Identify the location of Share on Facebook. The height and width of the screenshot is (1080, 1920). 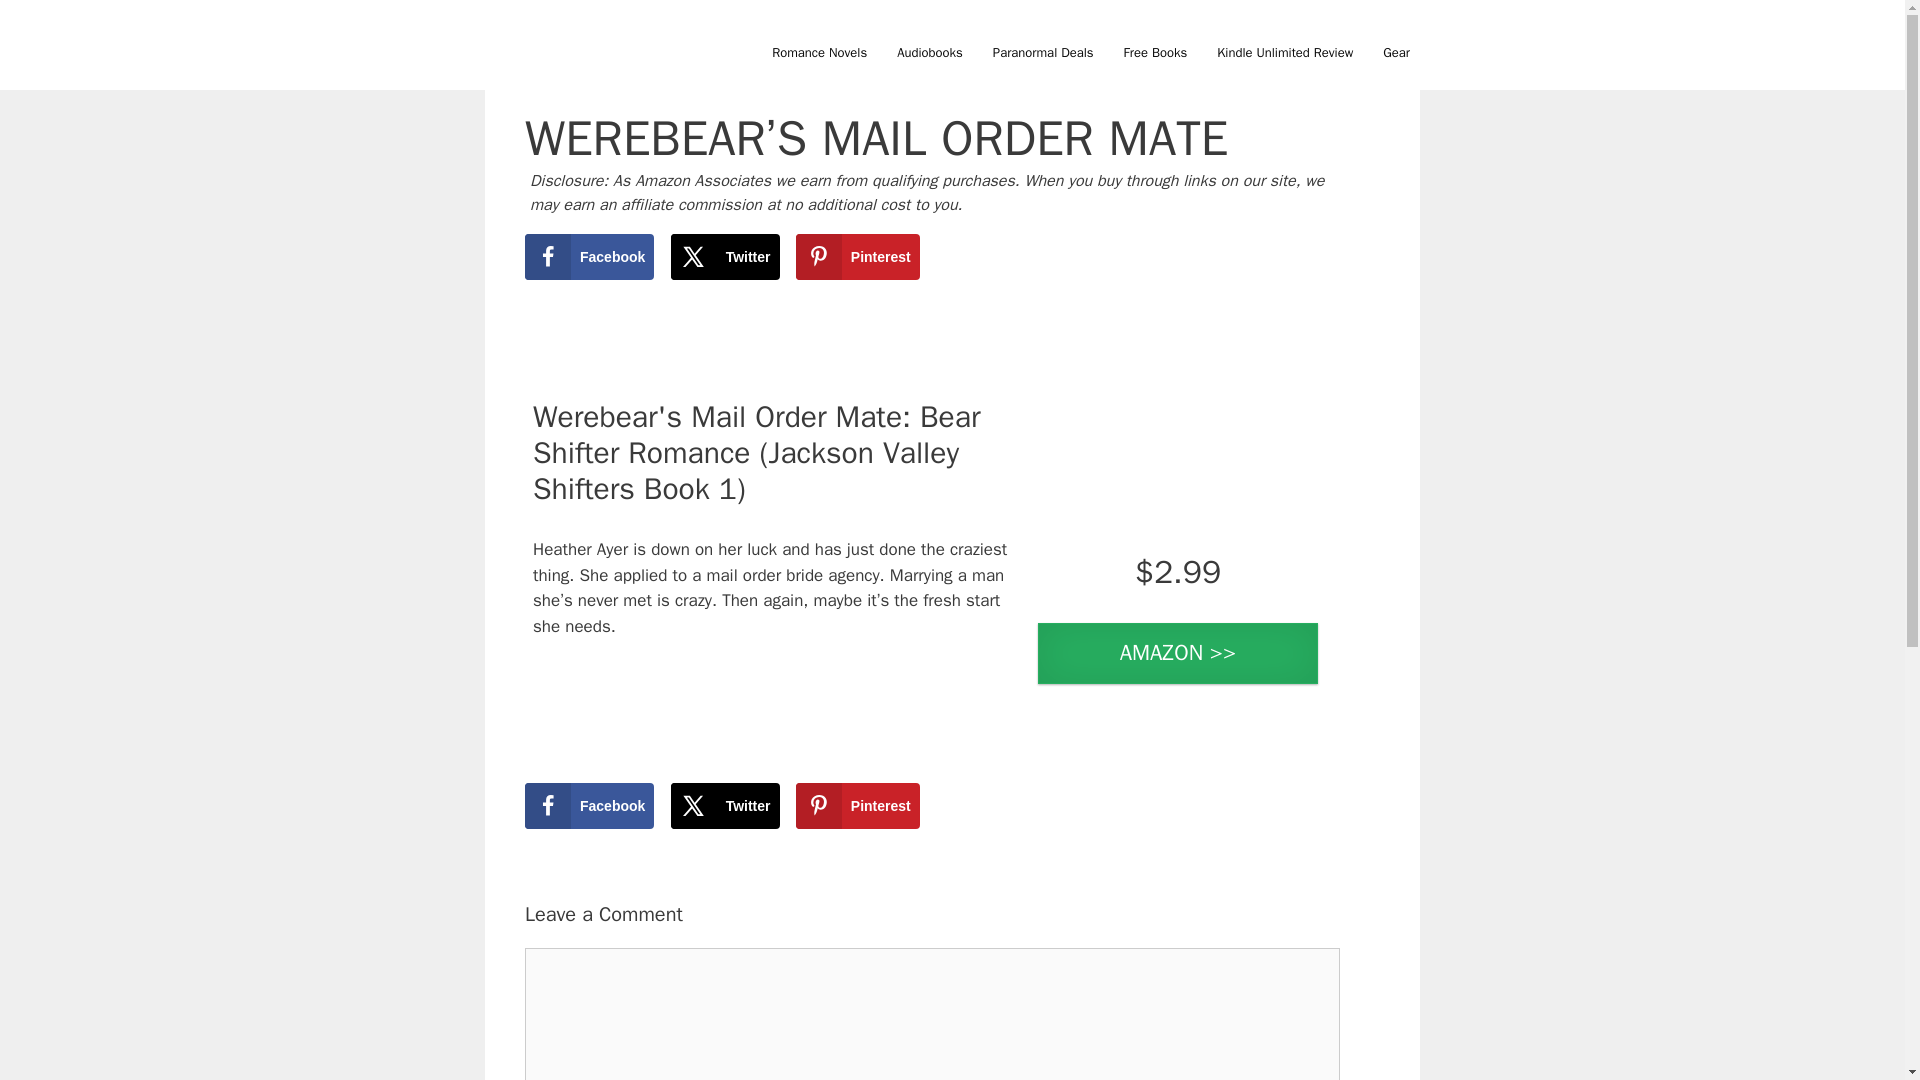
(589, 256).